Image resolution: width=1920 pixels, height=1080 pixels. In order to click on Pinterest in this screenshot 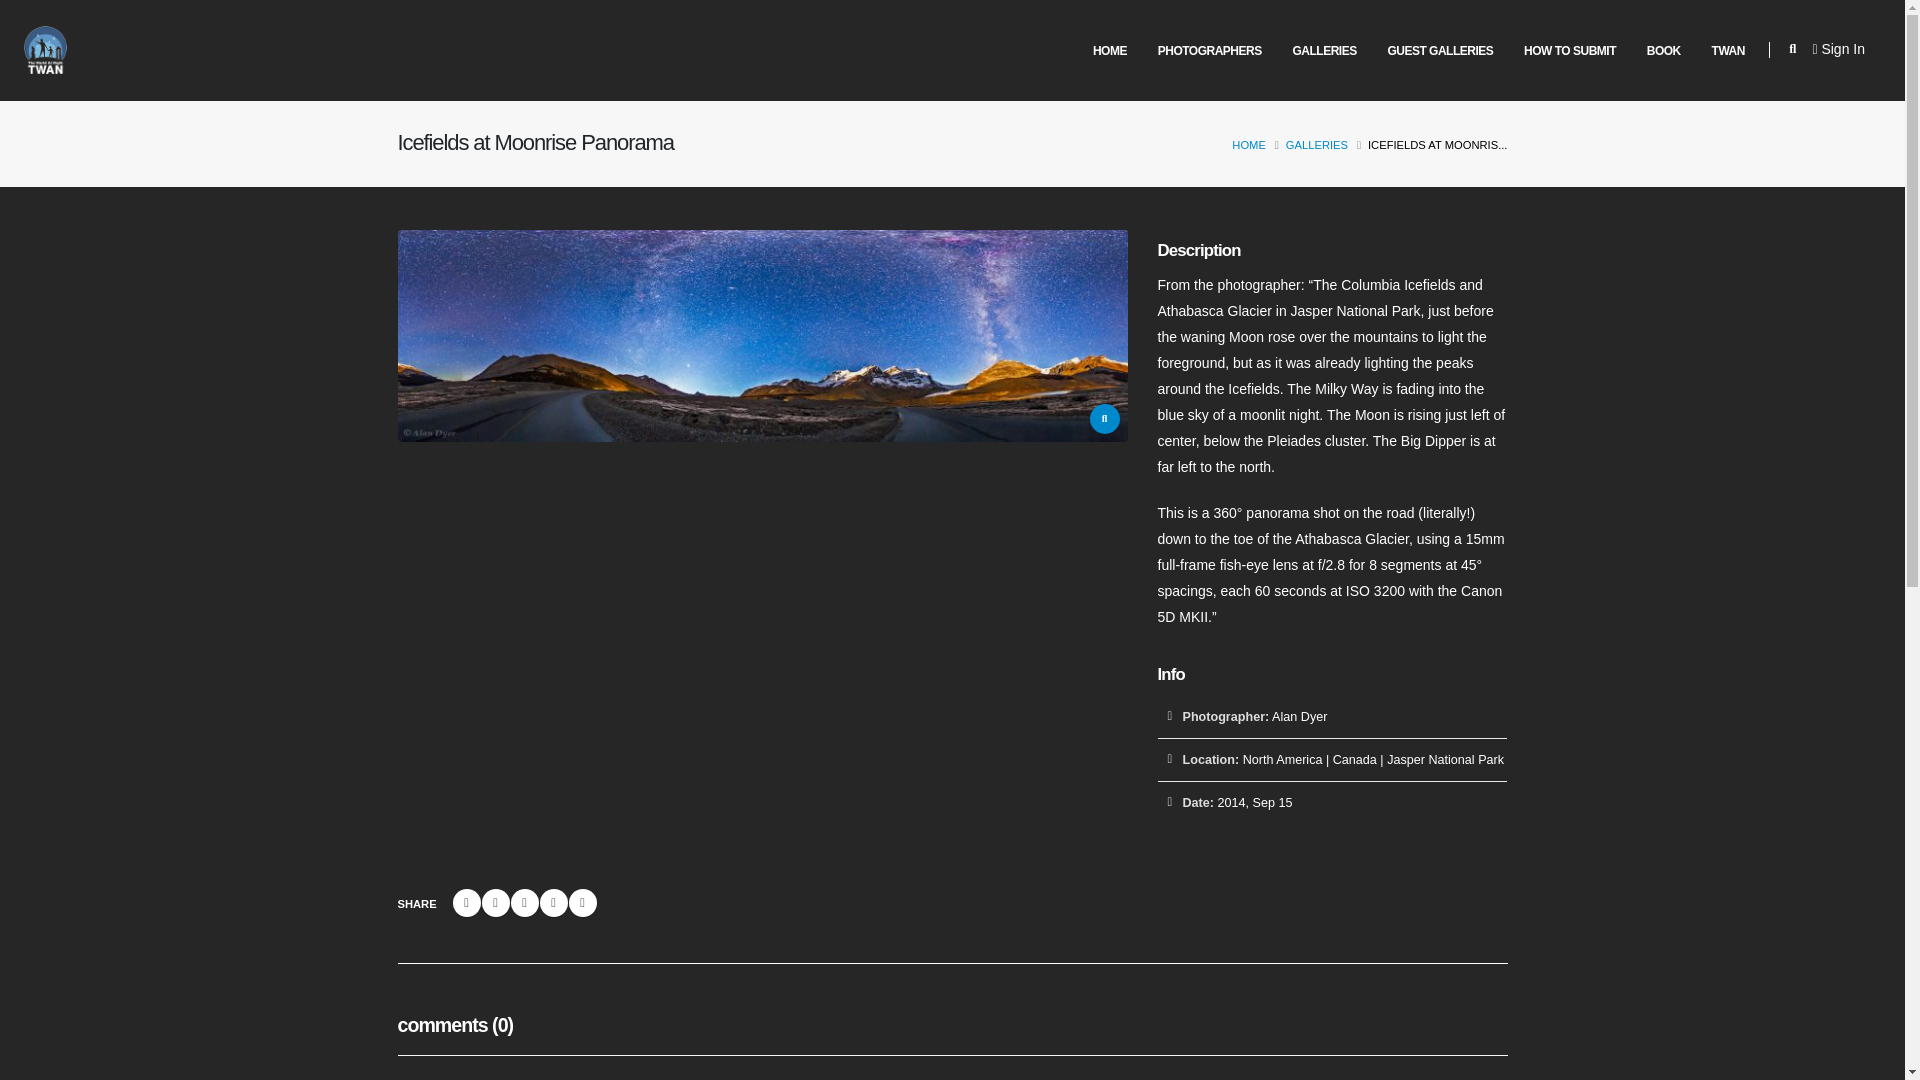, I will do `click(554, 902)`.